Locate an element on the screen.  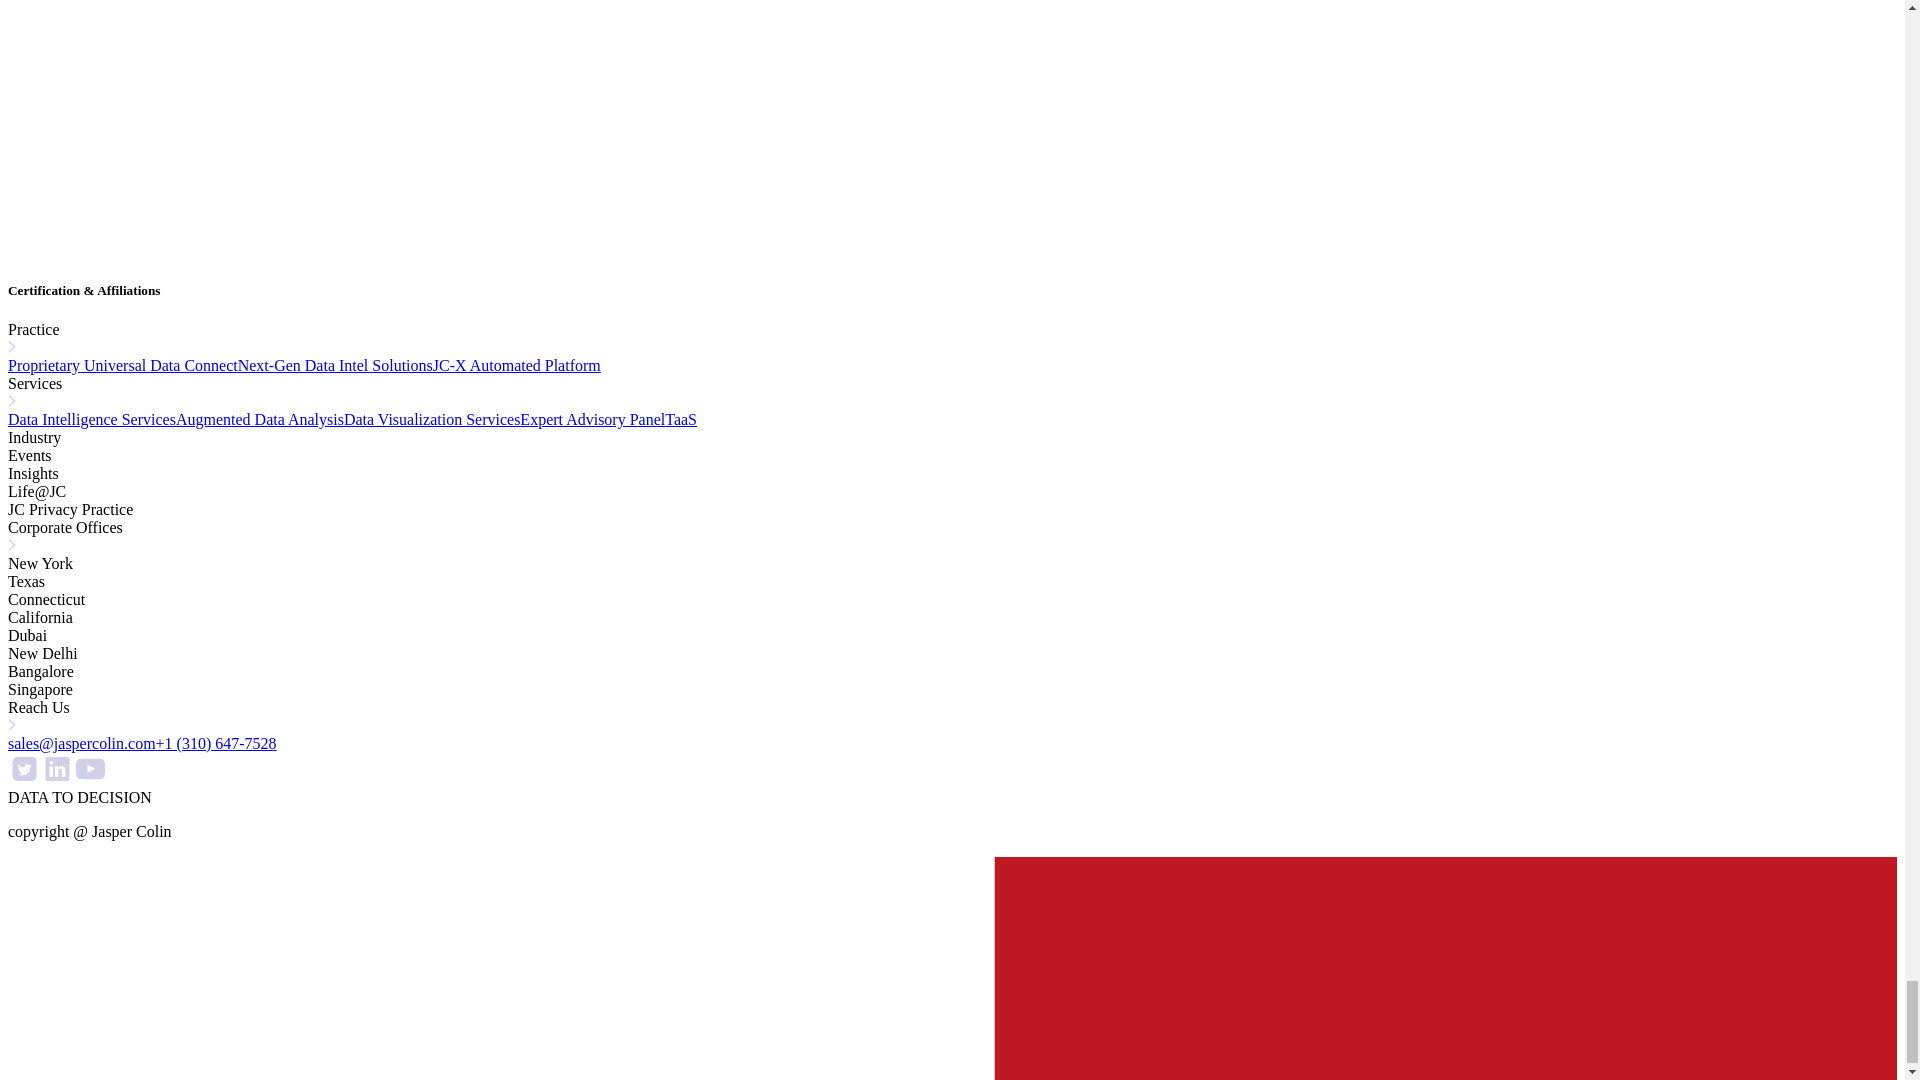
TaaS is located at coordinates (680, 419).